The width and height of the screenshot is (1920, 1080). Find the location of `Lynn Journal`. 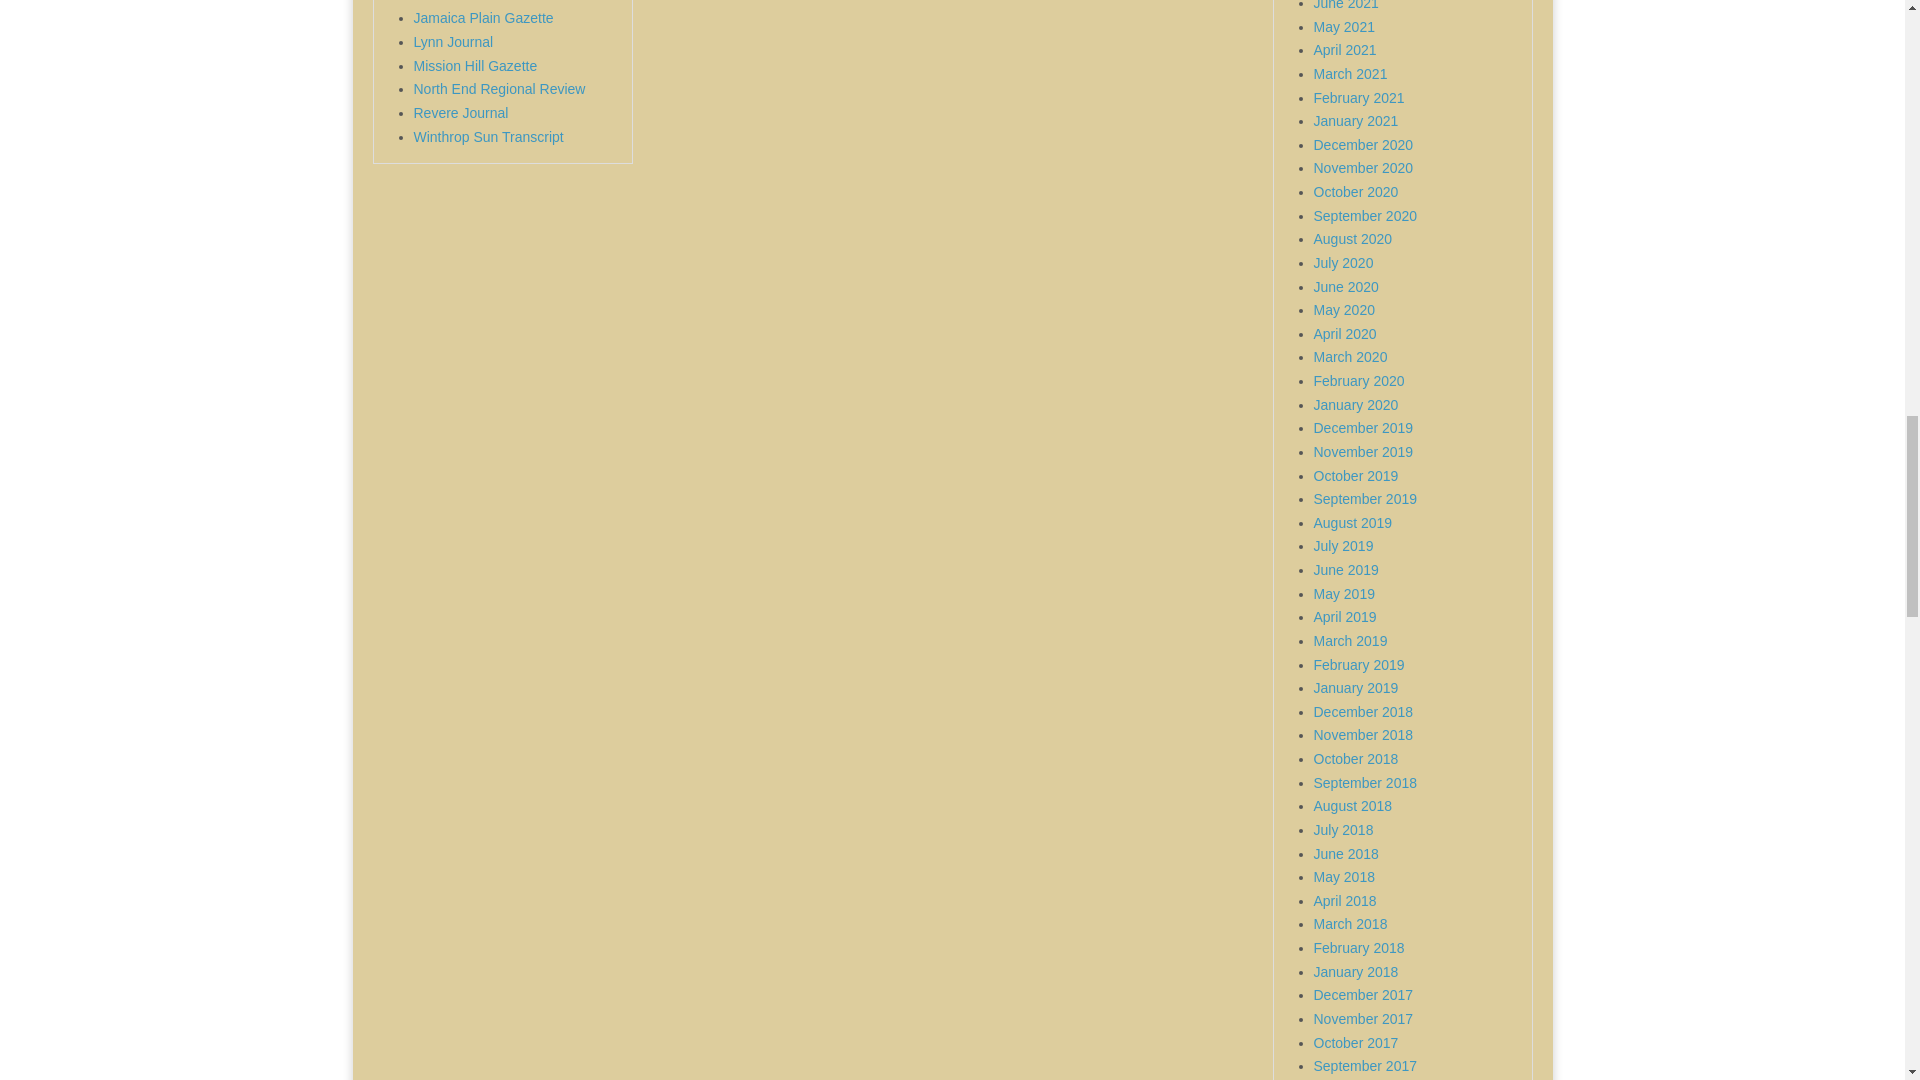

Lynn Journal is located at coordinates (454, 41).